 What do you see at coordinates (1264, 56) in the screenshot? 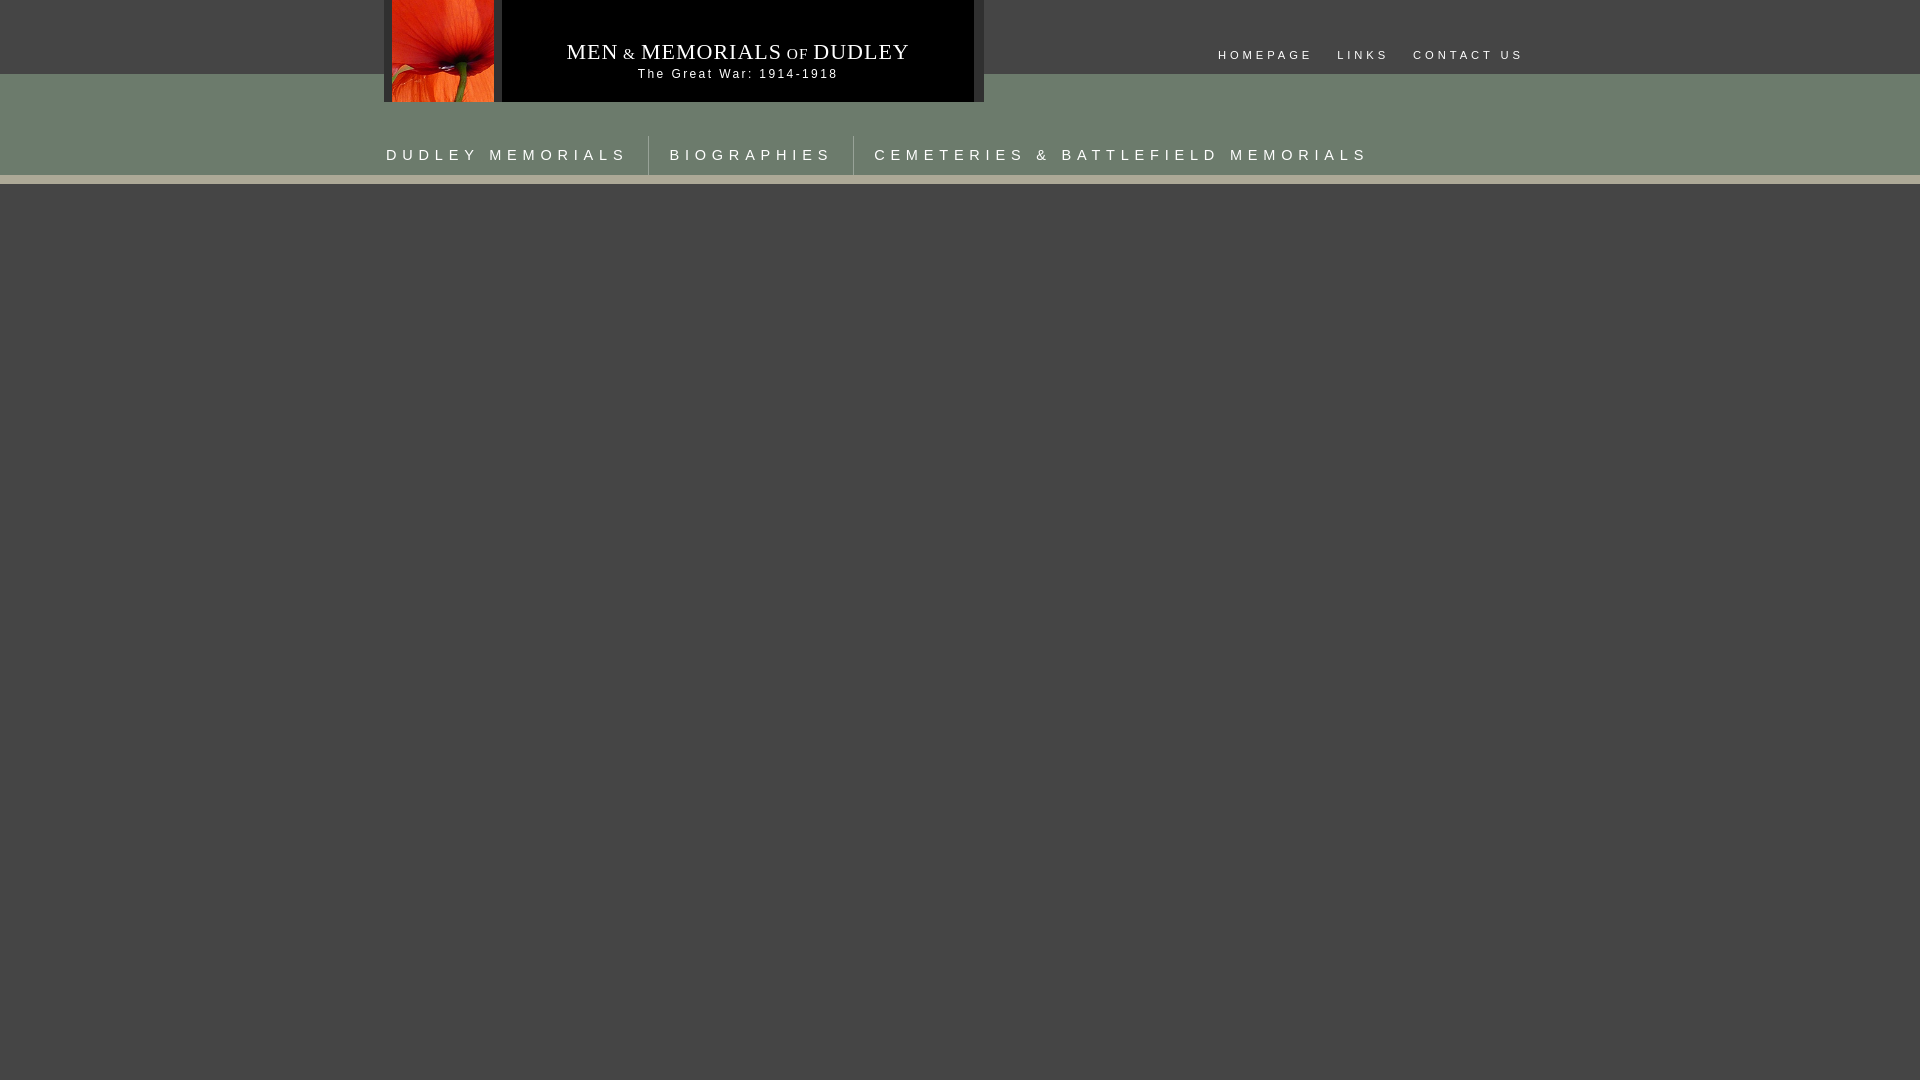
I see `Homepage` at bounding box center [1264, 56].